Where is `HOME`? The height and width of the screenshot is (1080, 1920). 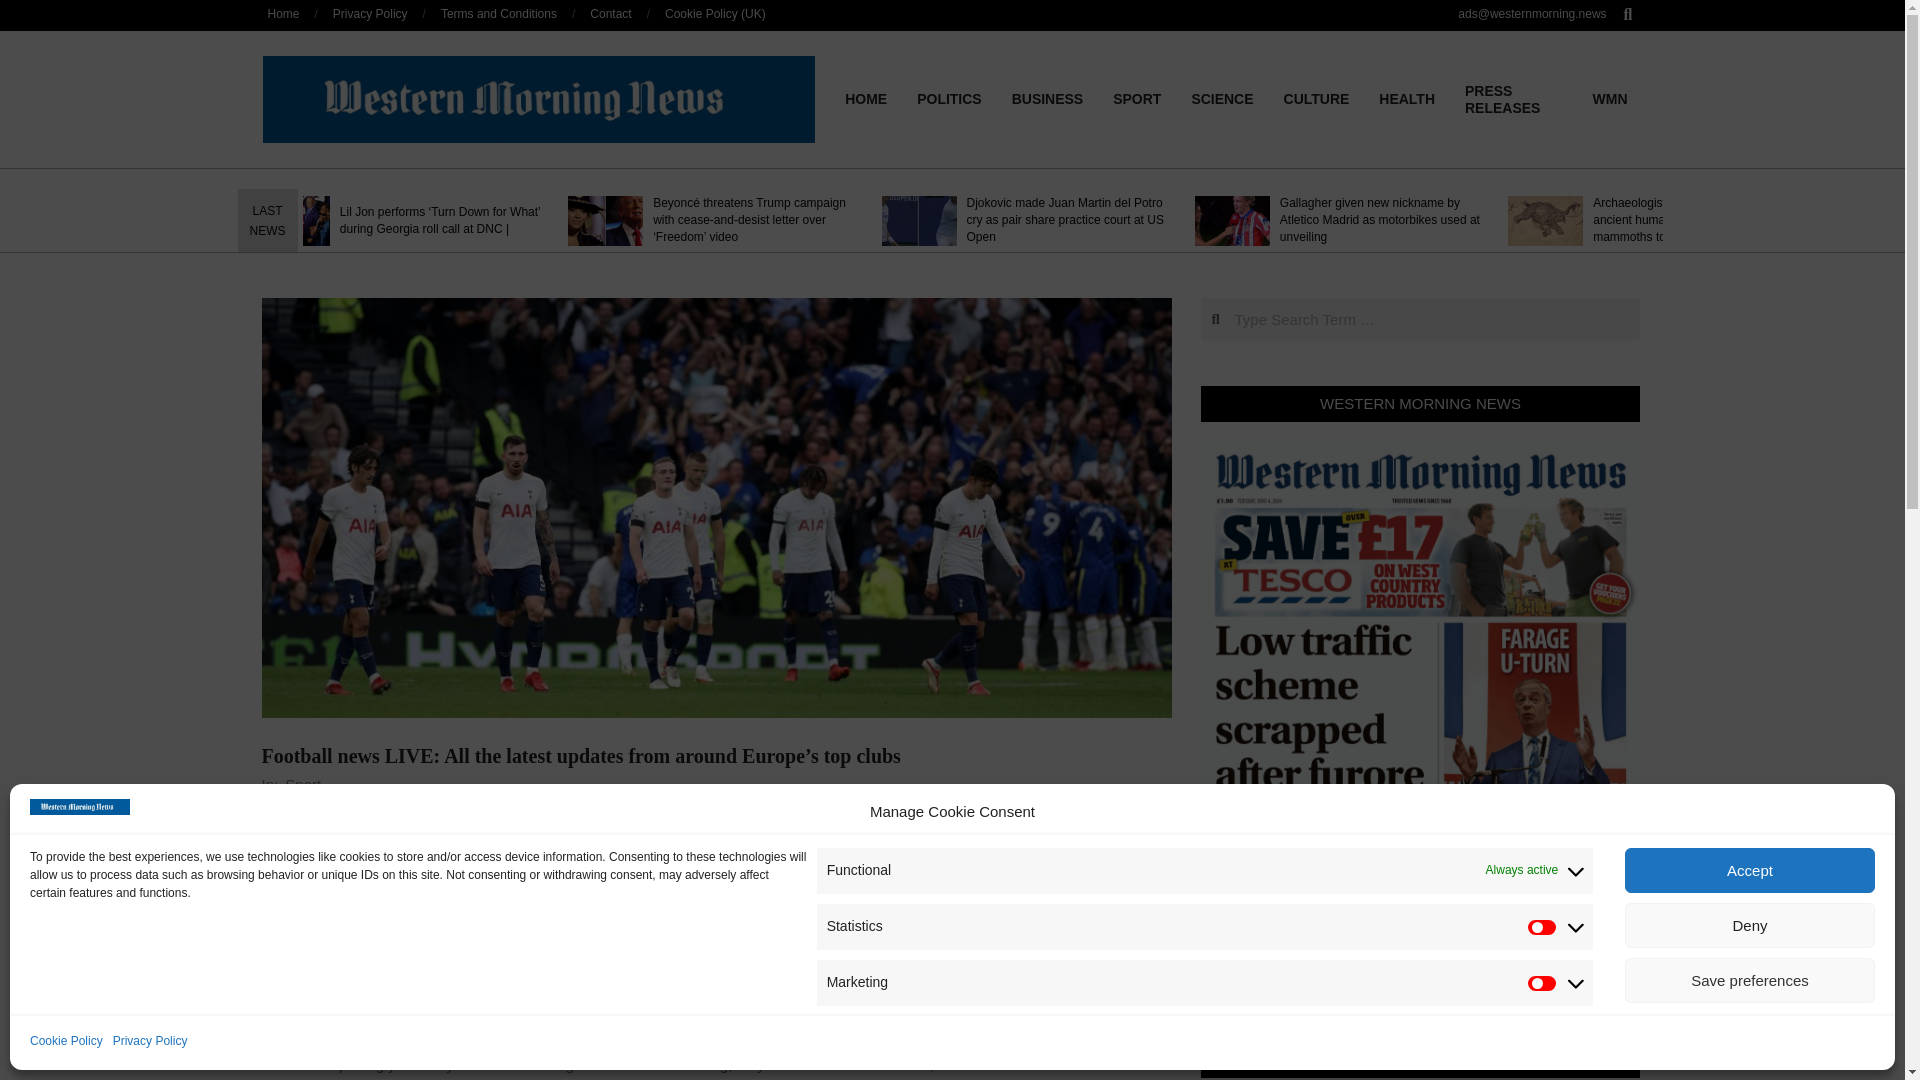 HOME is located at coordinates (866, 98).